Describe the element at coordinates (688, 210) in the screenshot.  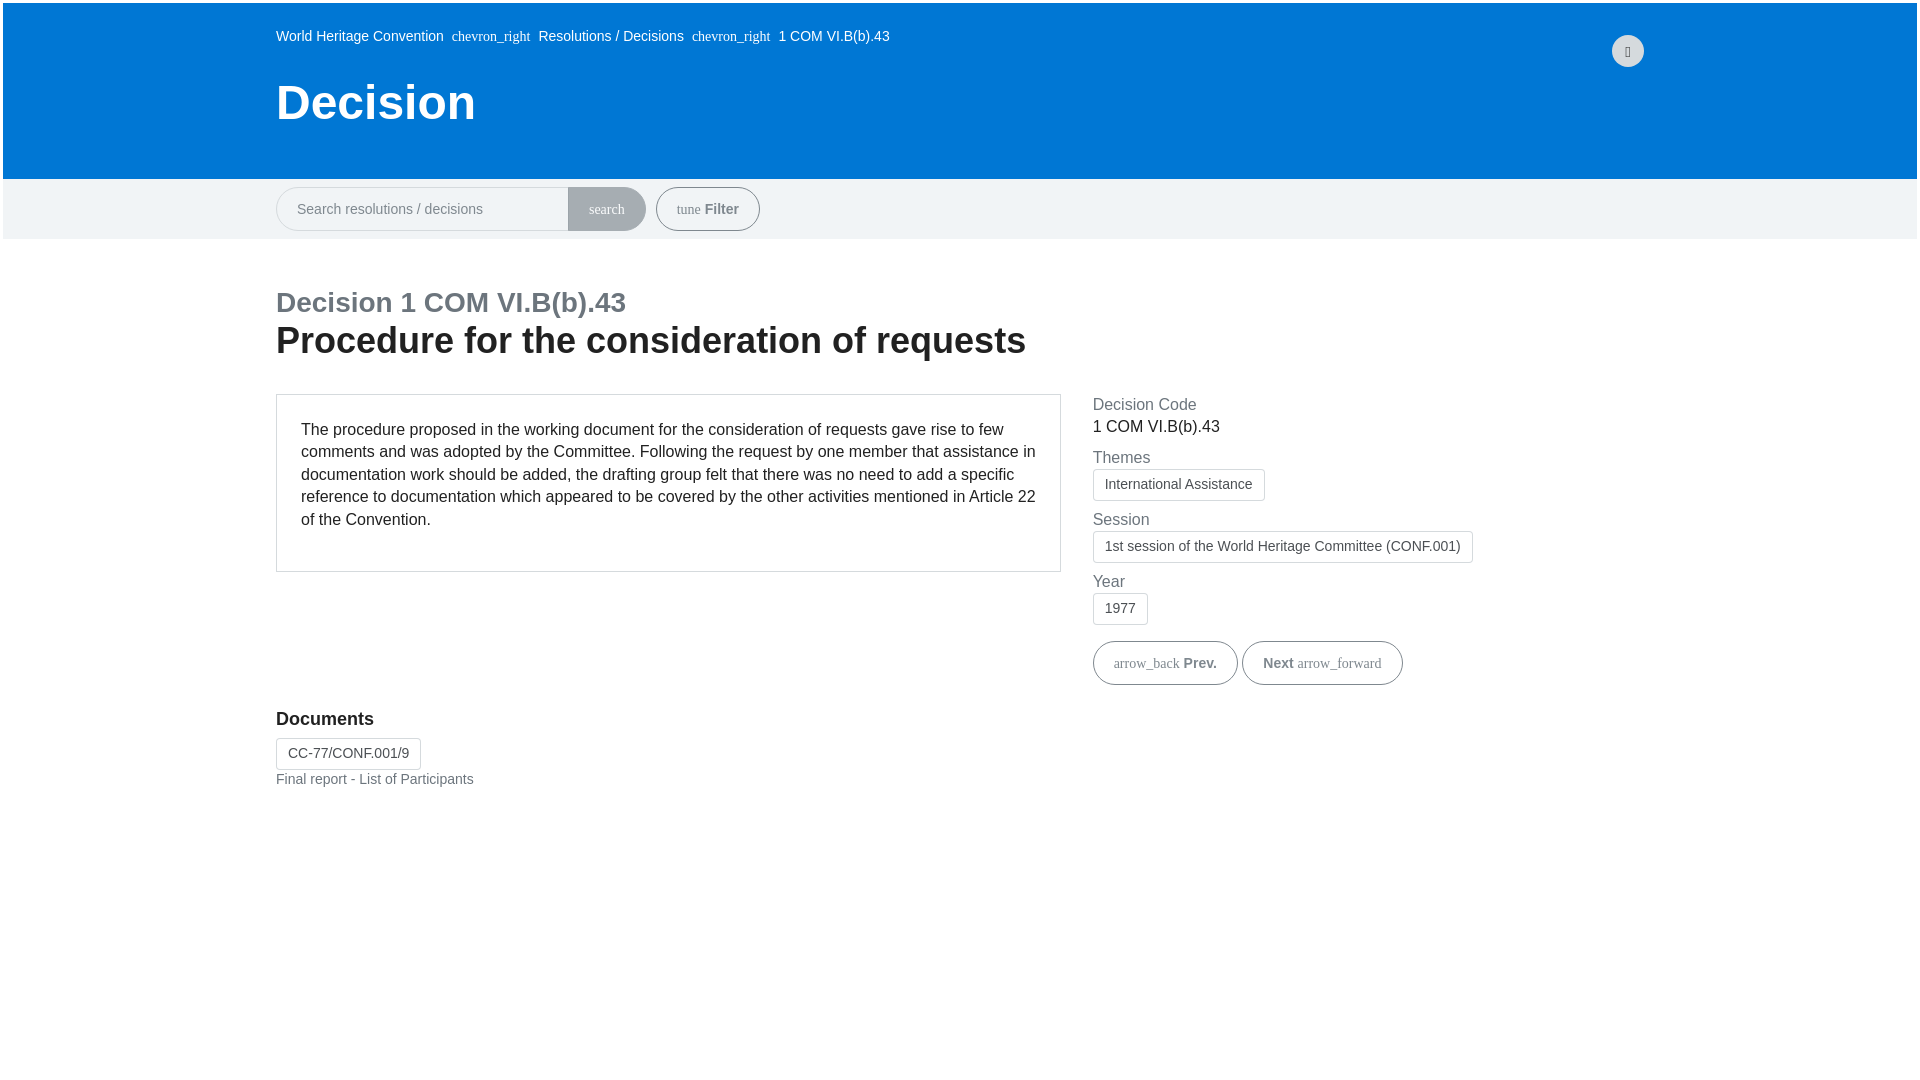
I see `Filter your search` at that location.